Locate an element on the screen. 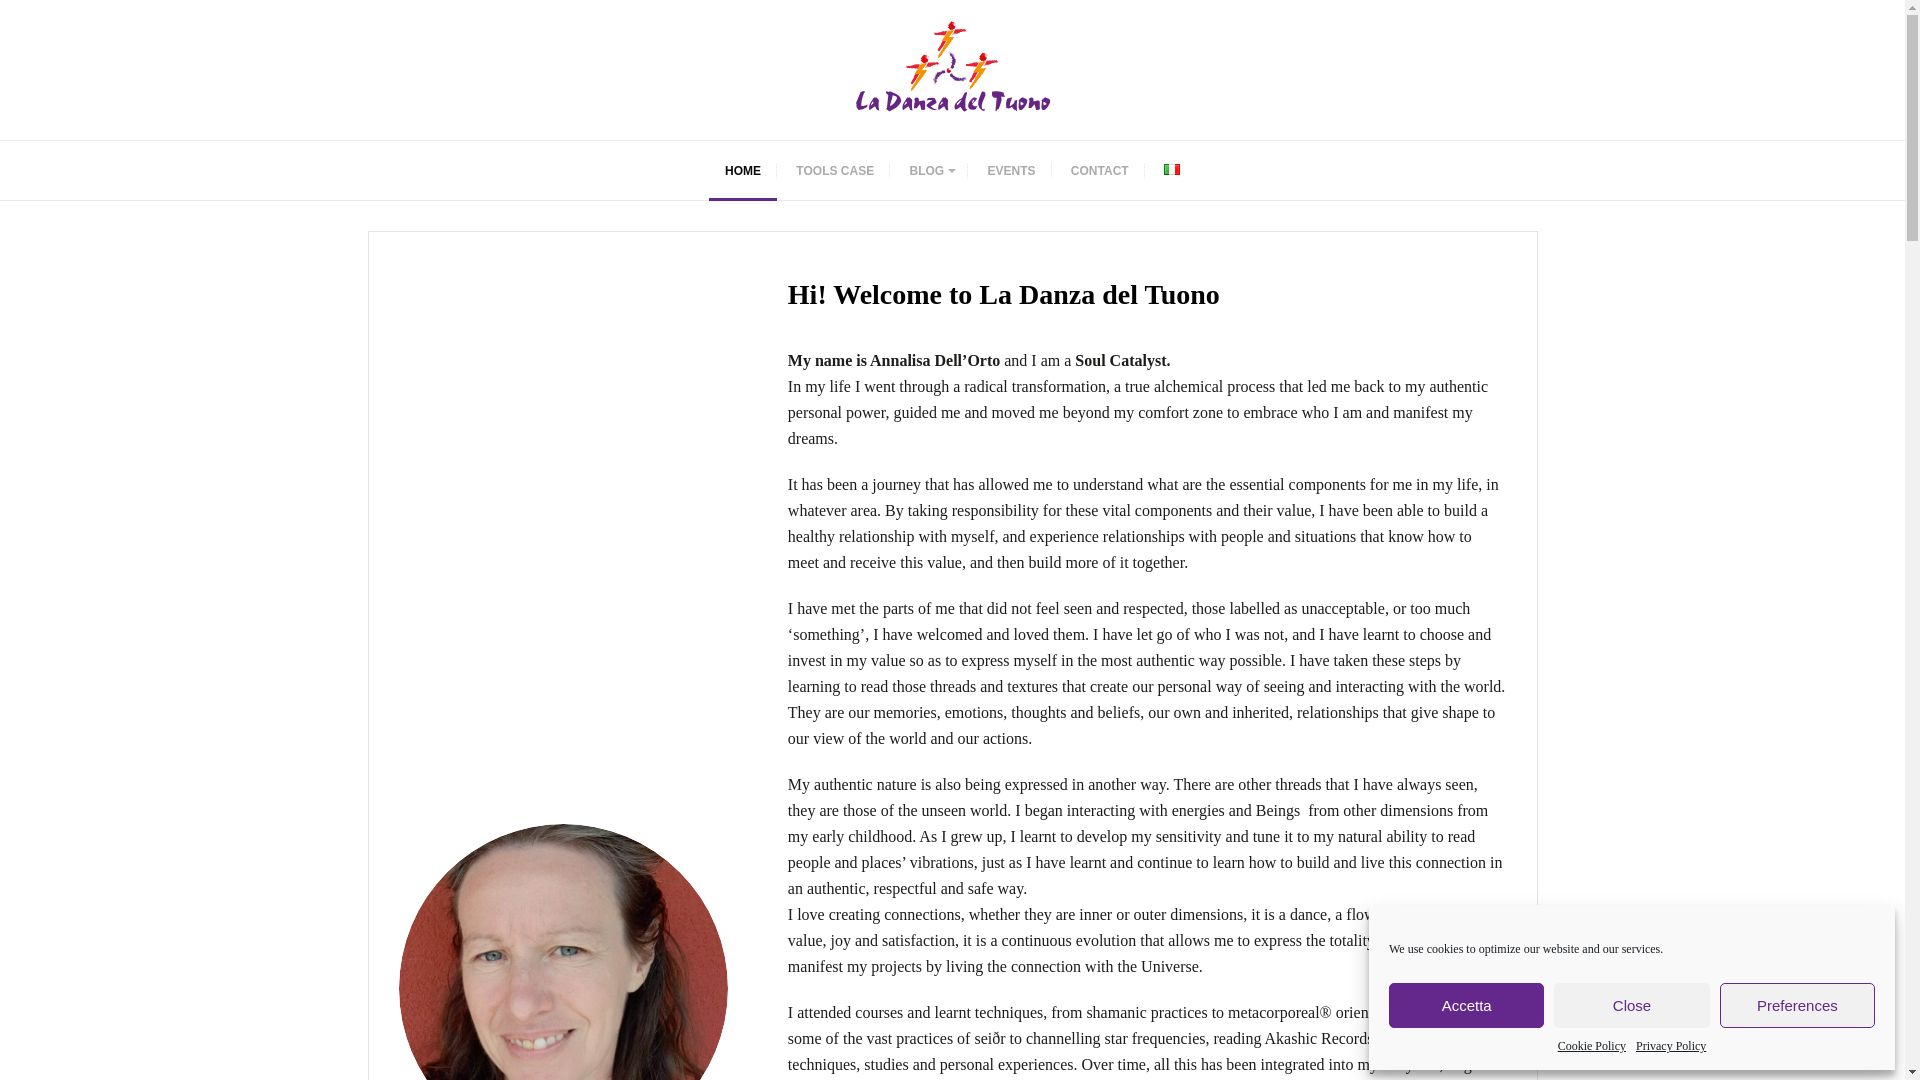 This screenshot has width=1920, height=1080. HOME is located at coordinates (742, 170).